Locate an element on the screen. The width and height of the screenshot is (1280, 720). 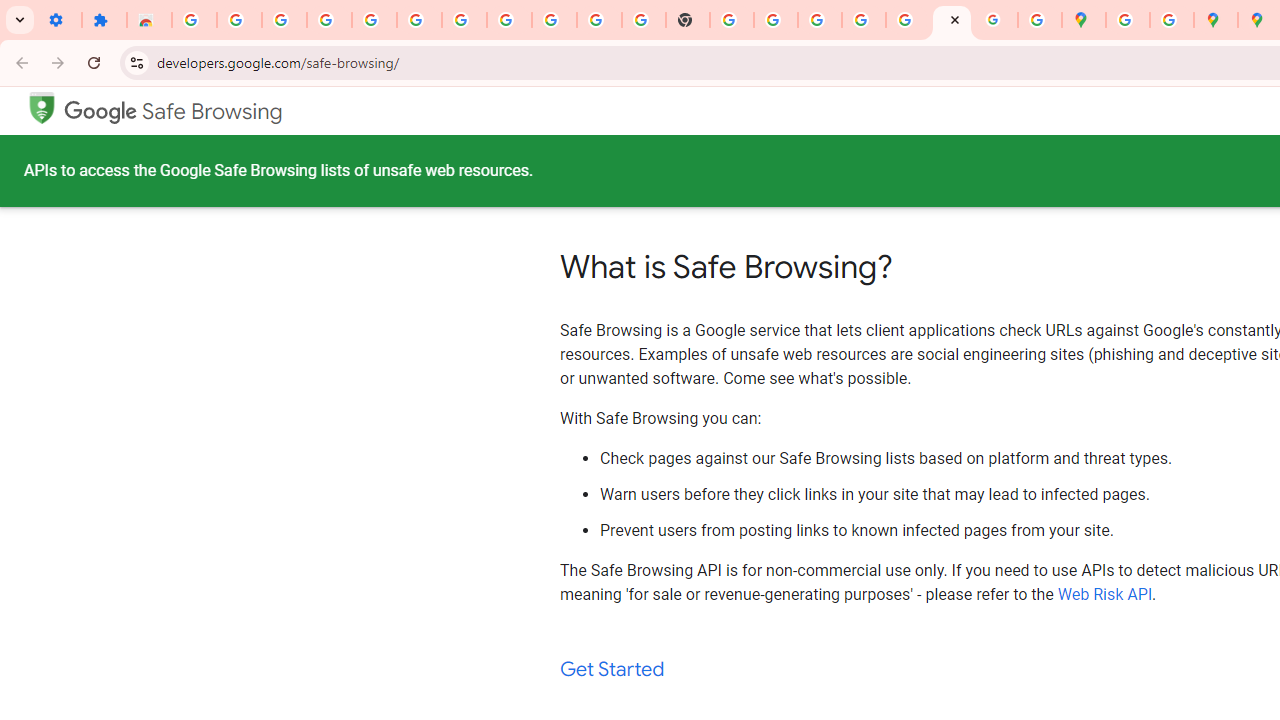
New Tab is located at coordinates (688, 20).